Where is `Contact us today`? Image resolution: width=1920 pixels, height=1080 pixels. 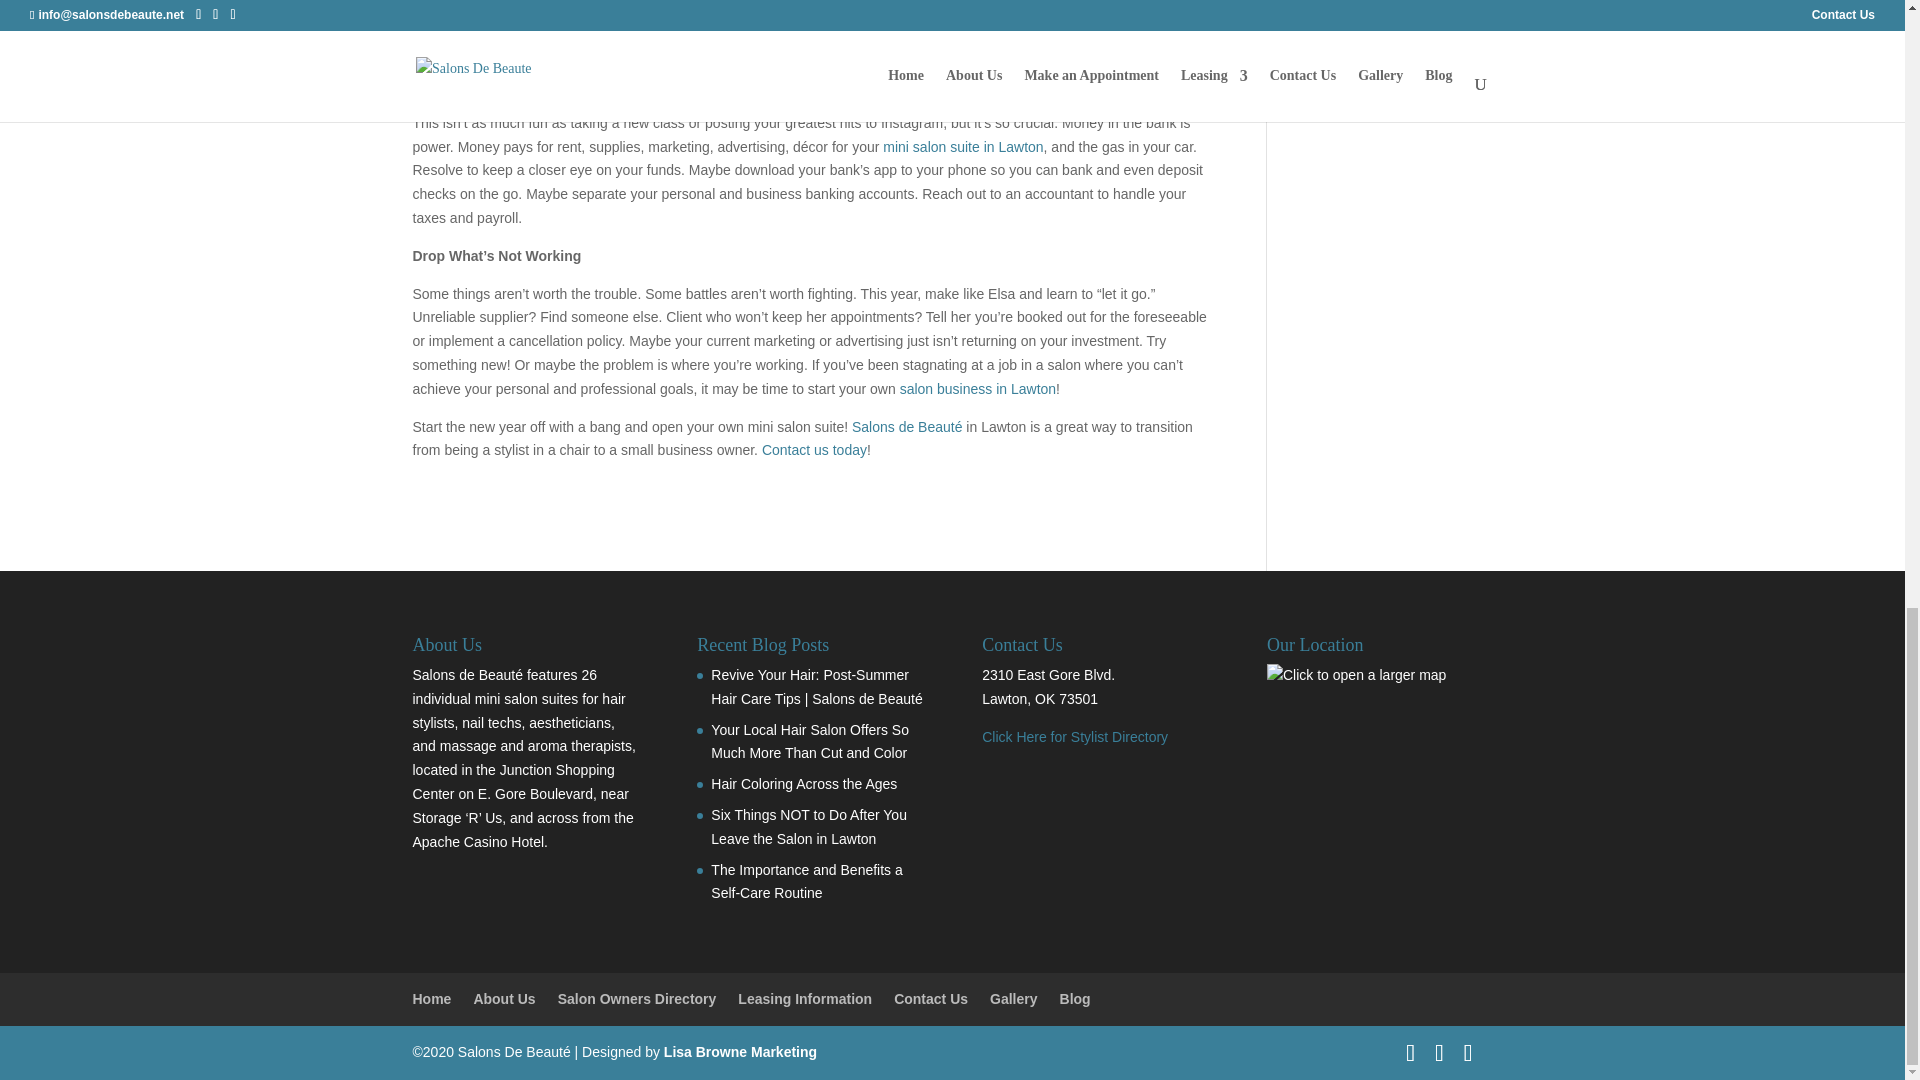
Contact us today is located at coordinates (814, 449).